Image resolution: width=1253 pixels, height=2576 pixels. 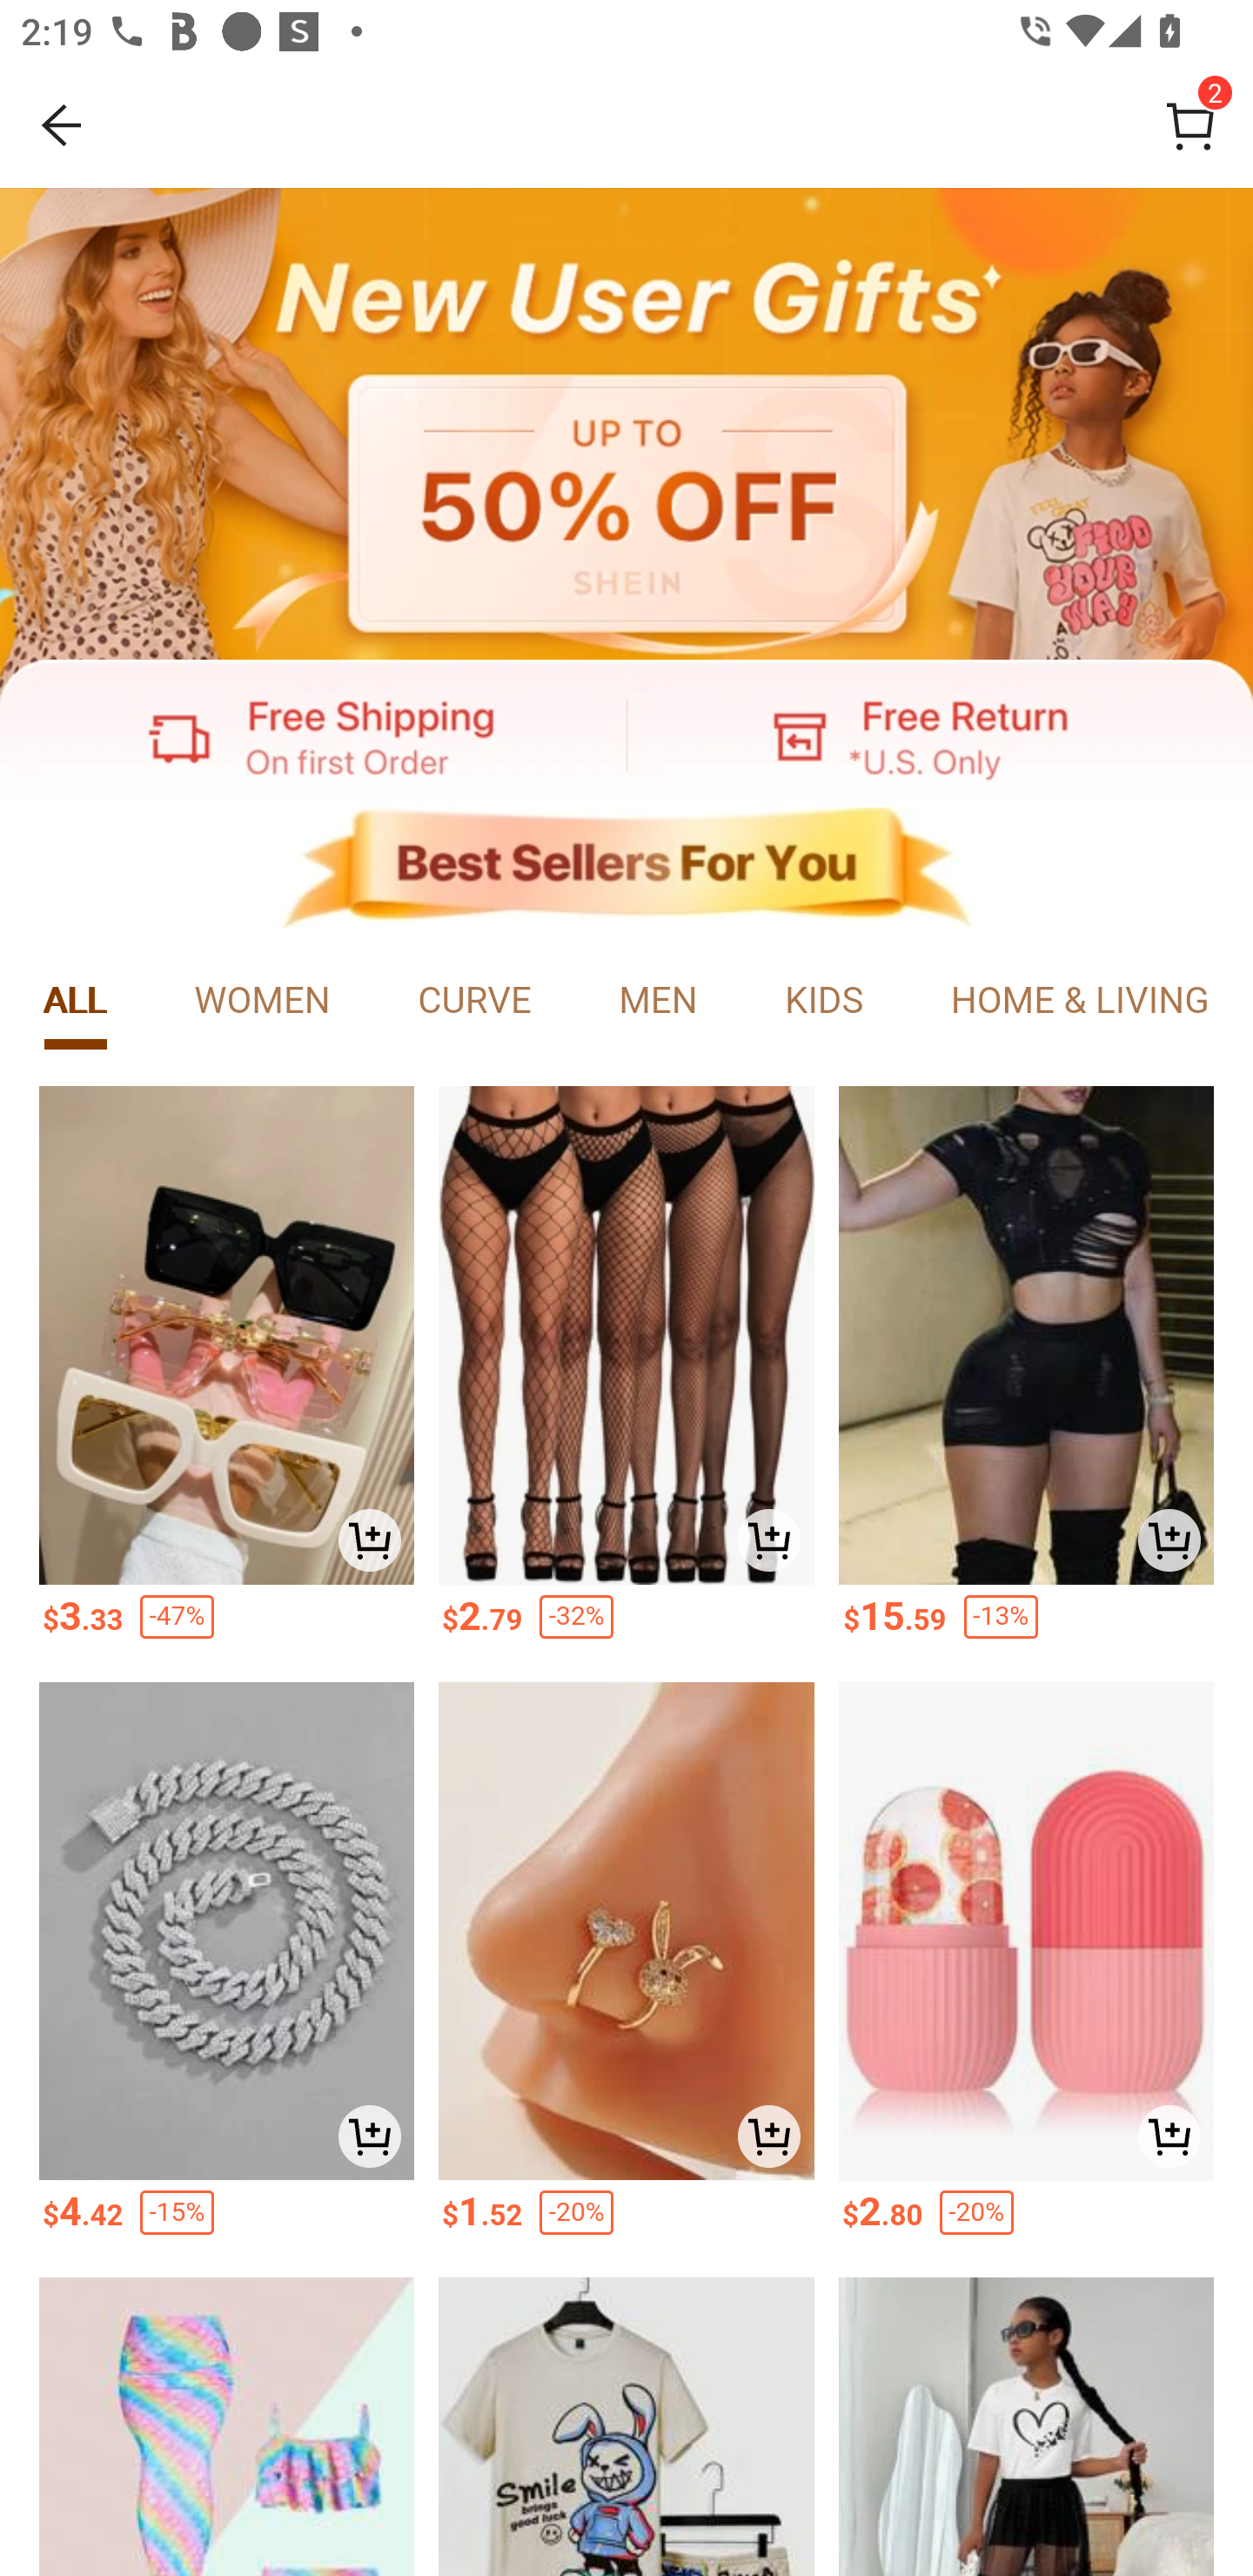 I want to click on $3.33 -47%, so click(x=224, y=1626).